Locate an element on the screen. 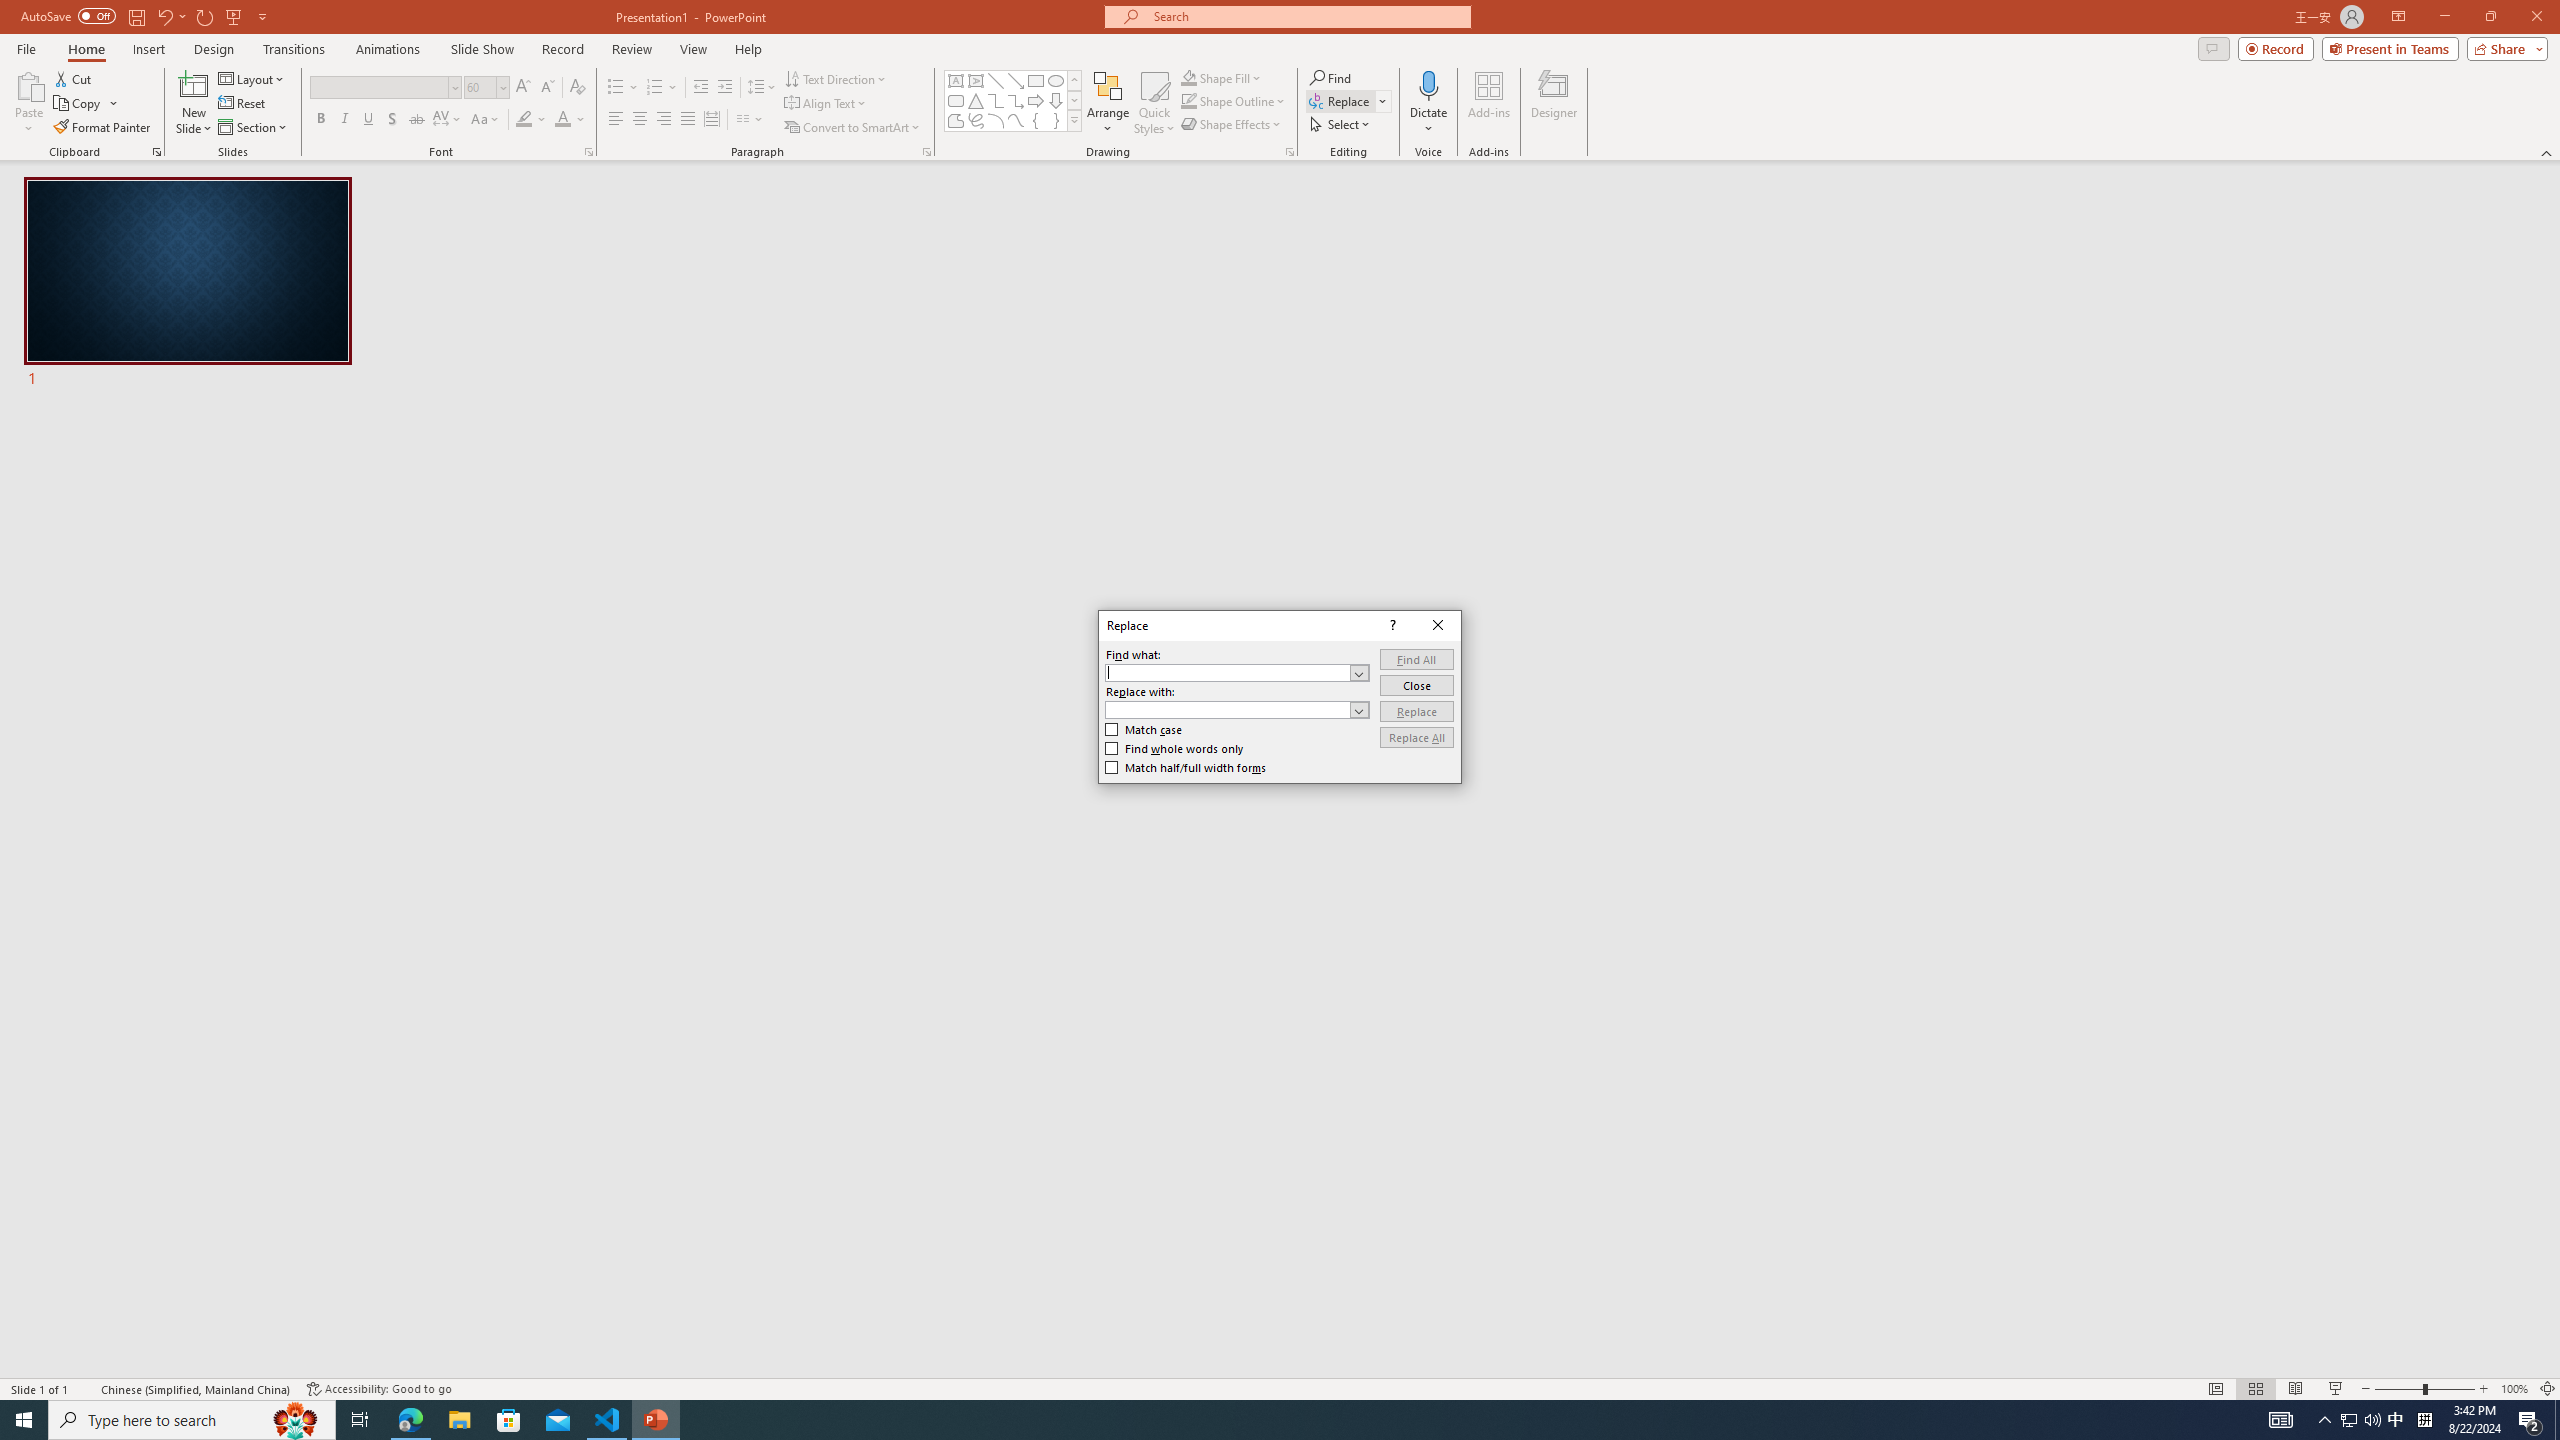 The height and width of the screenshot is (1440, 2560). PowerPoint - 1 running window is located at coordinates (656, 1420).